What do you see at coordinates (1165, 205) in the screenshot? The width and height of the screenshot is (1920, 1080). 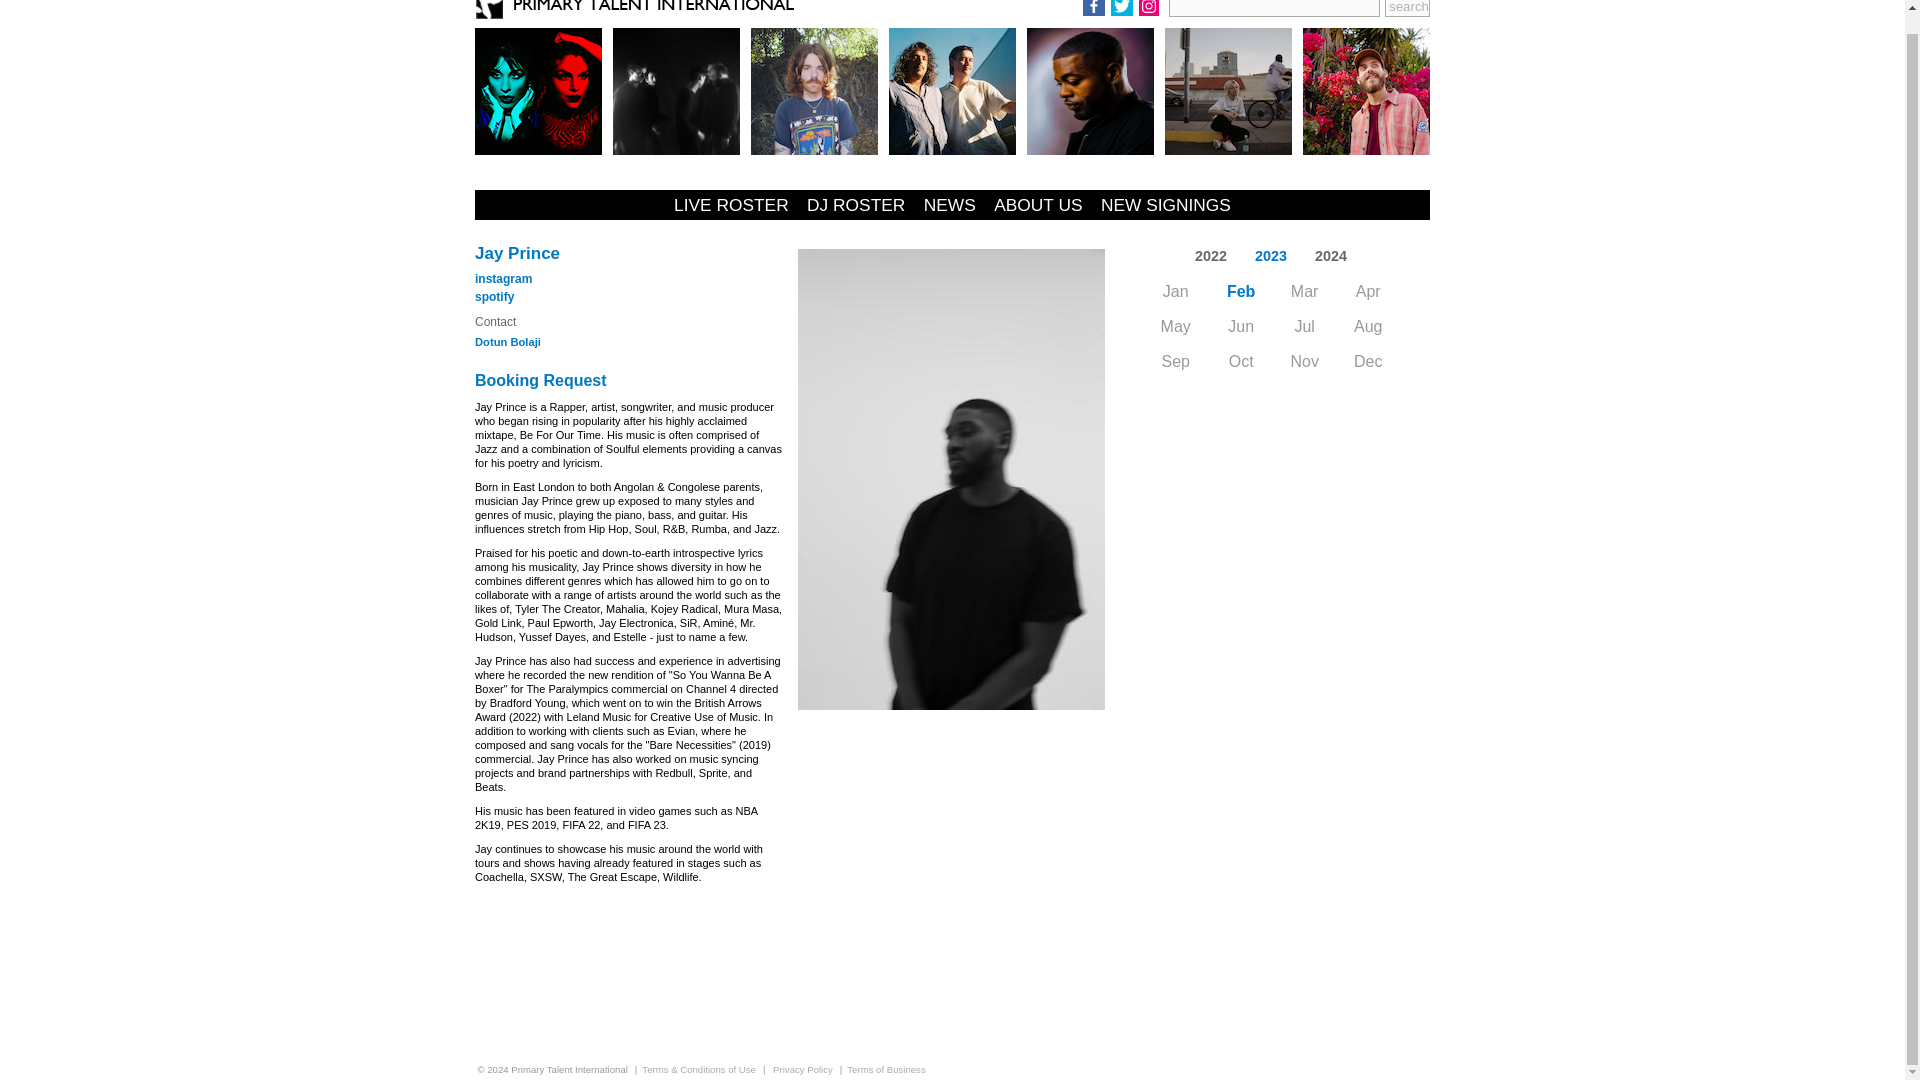 I see `NEW SIGNINGS` at bounding box center [1165, 205].